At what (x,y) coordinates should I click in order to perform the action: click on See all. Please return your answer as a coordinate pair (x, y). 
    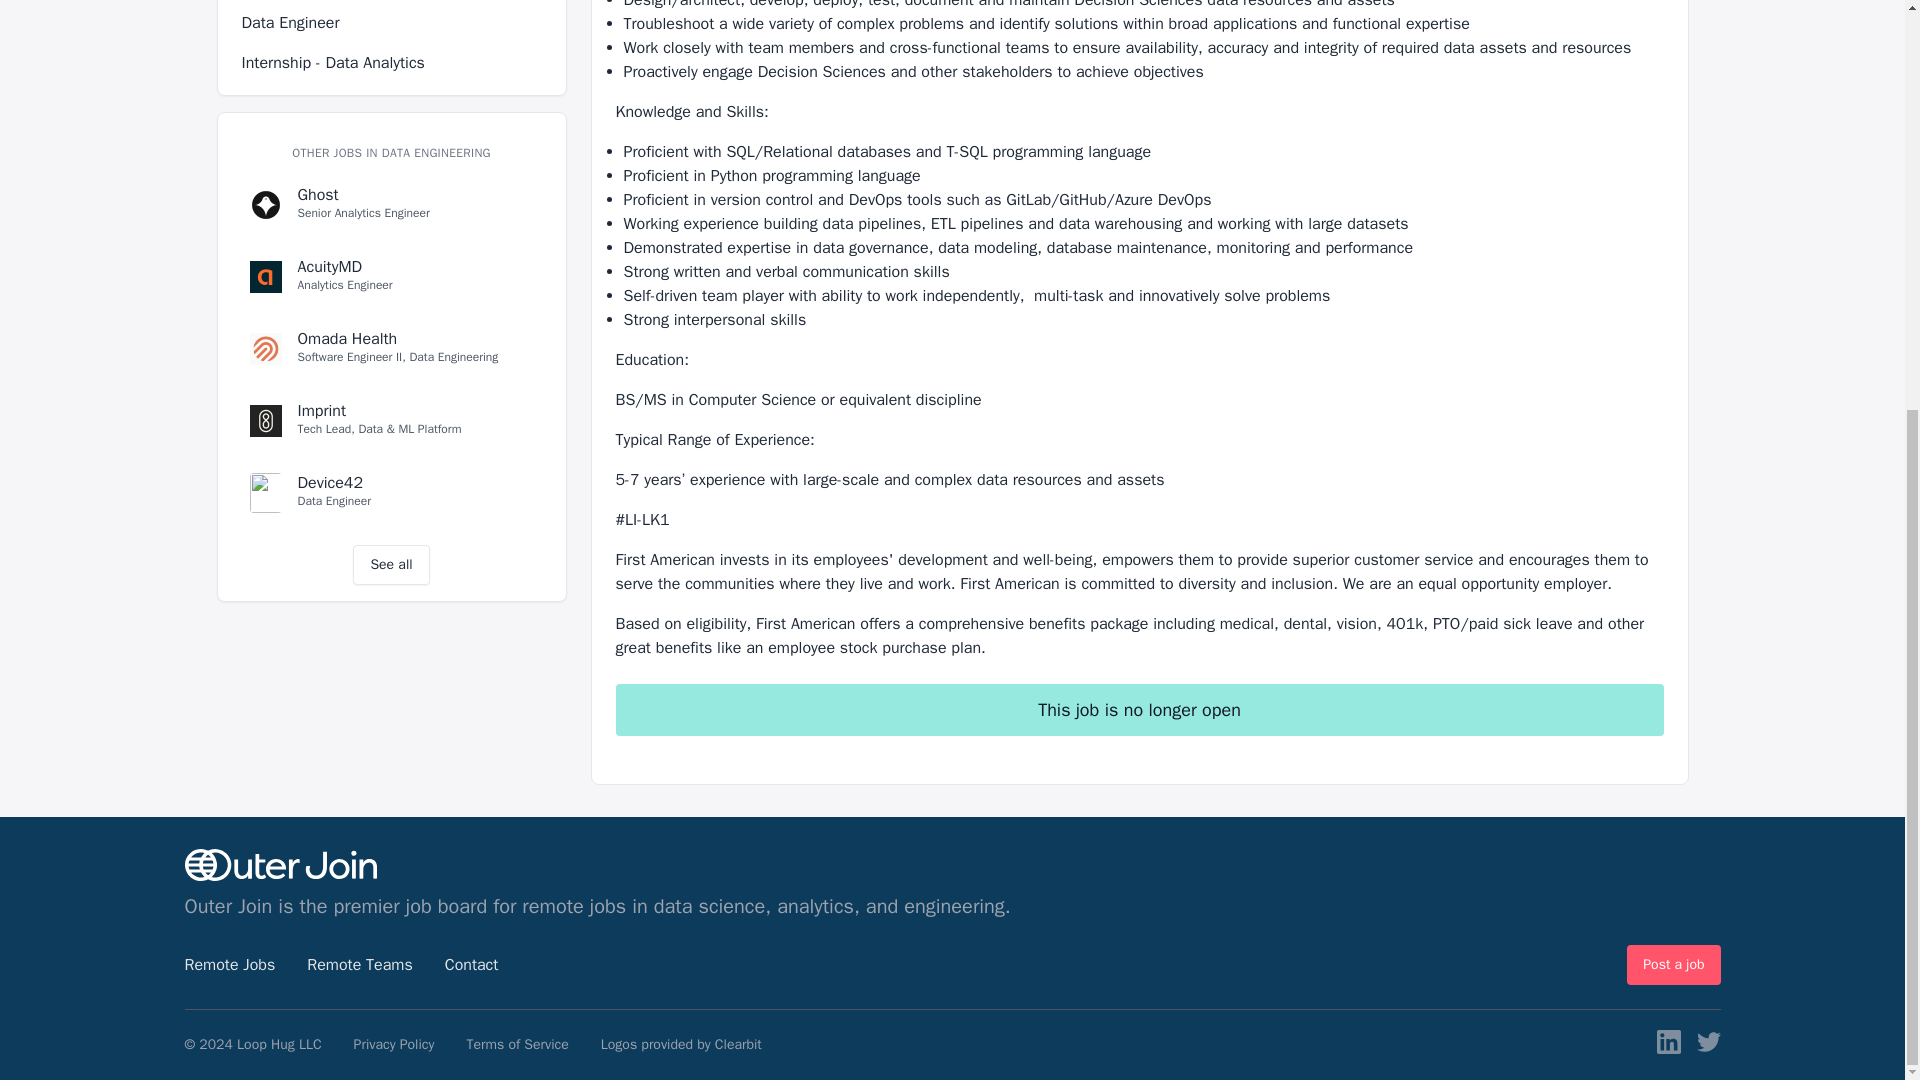
    Looking at the image, I should click on (392, 492).